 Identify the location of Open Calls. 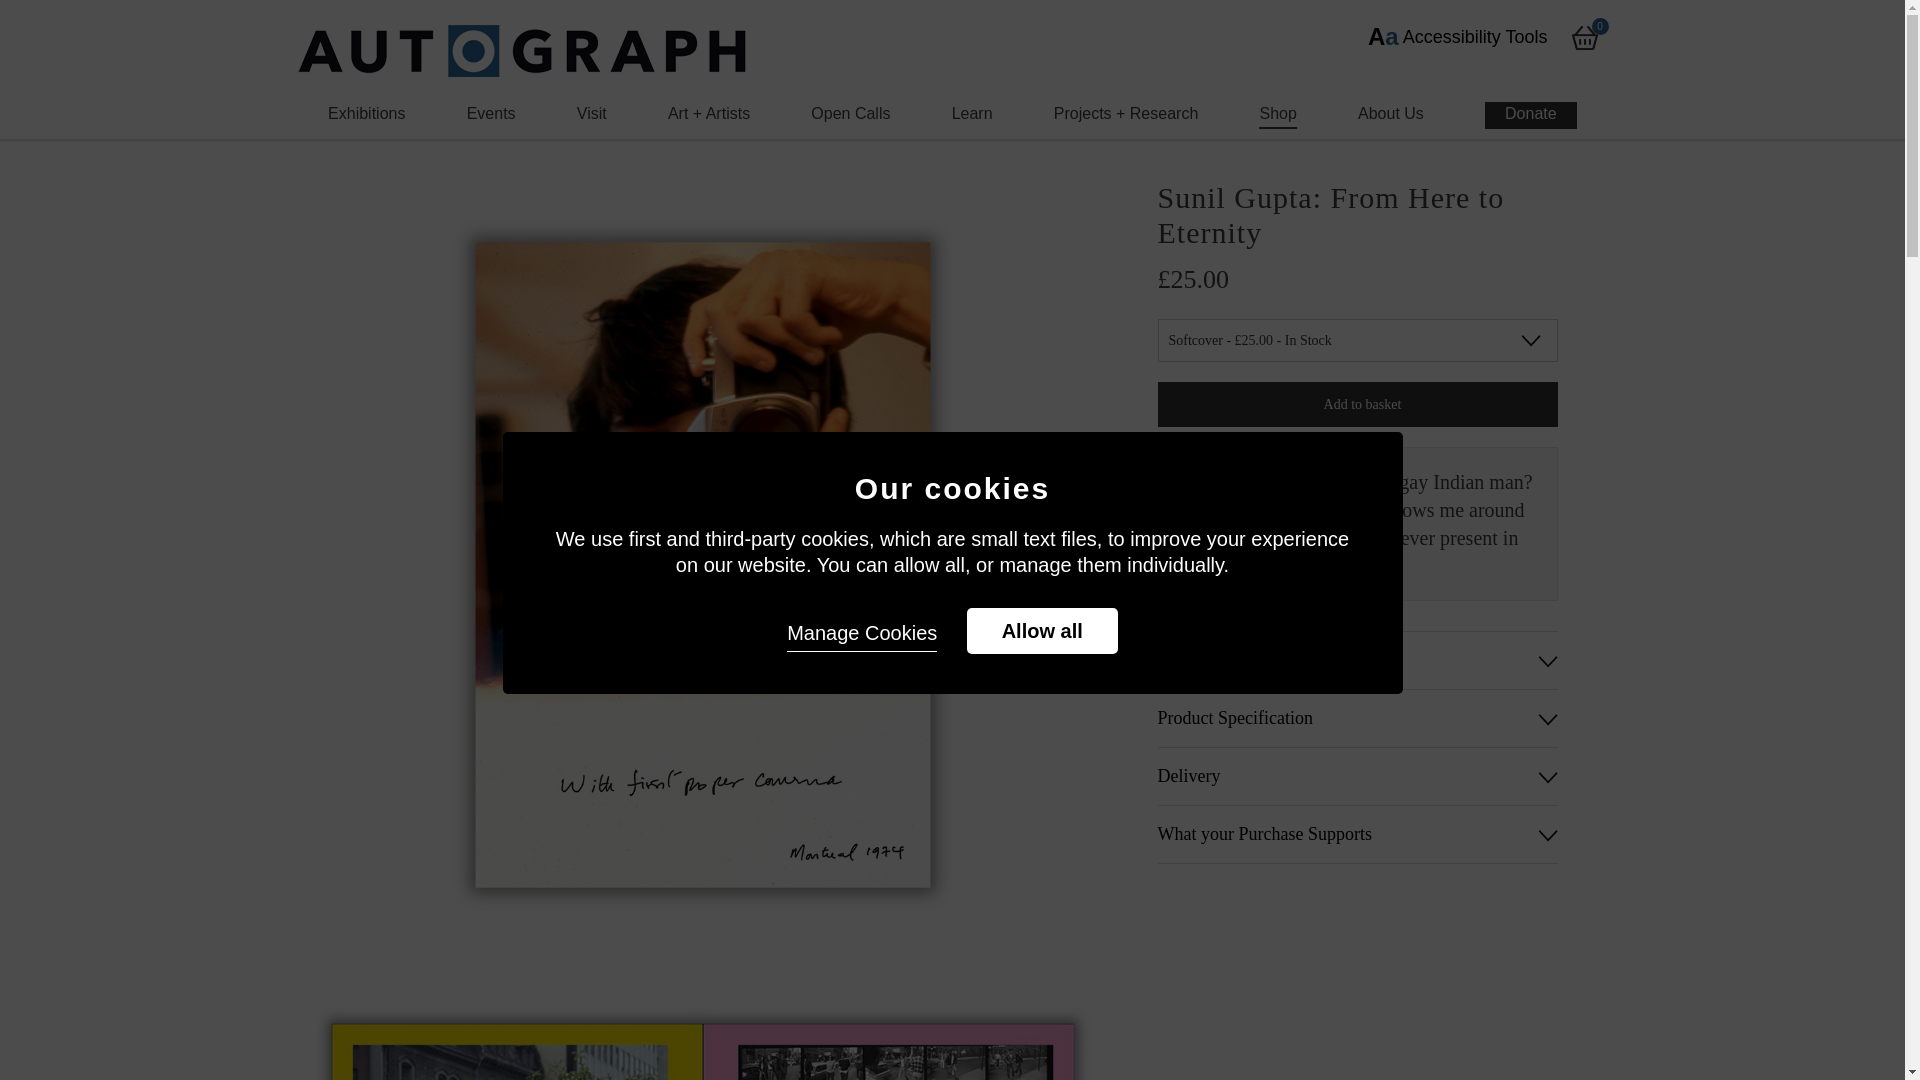
(850, 114).